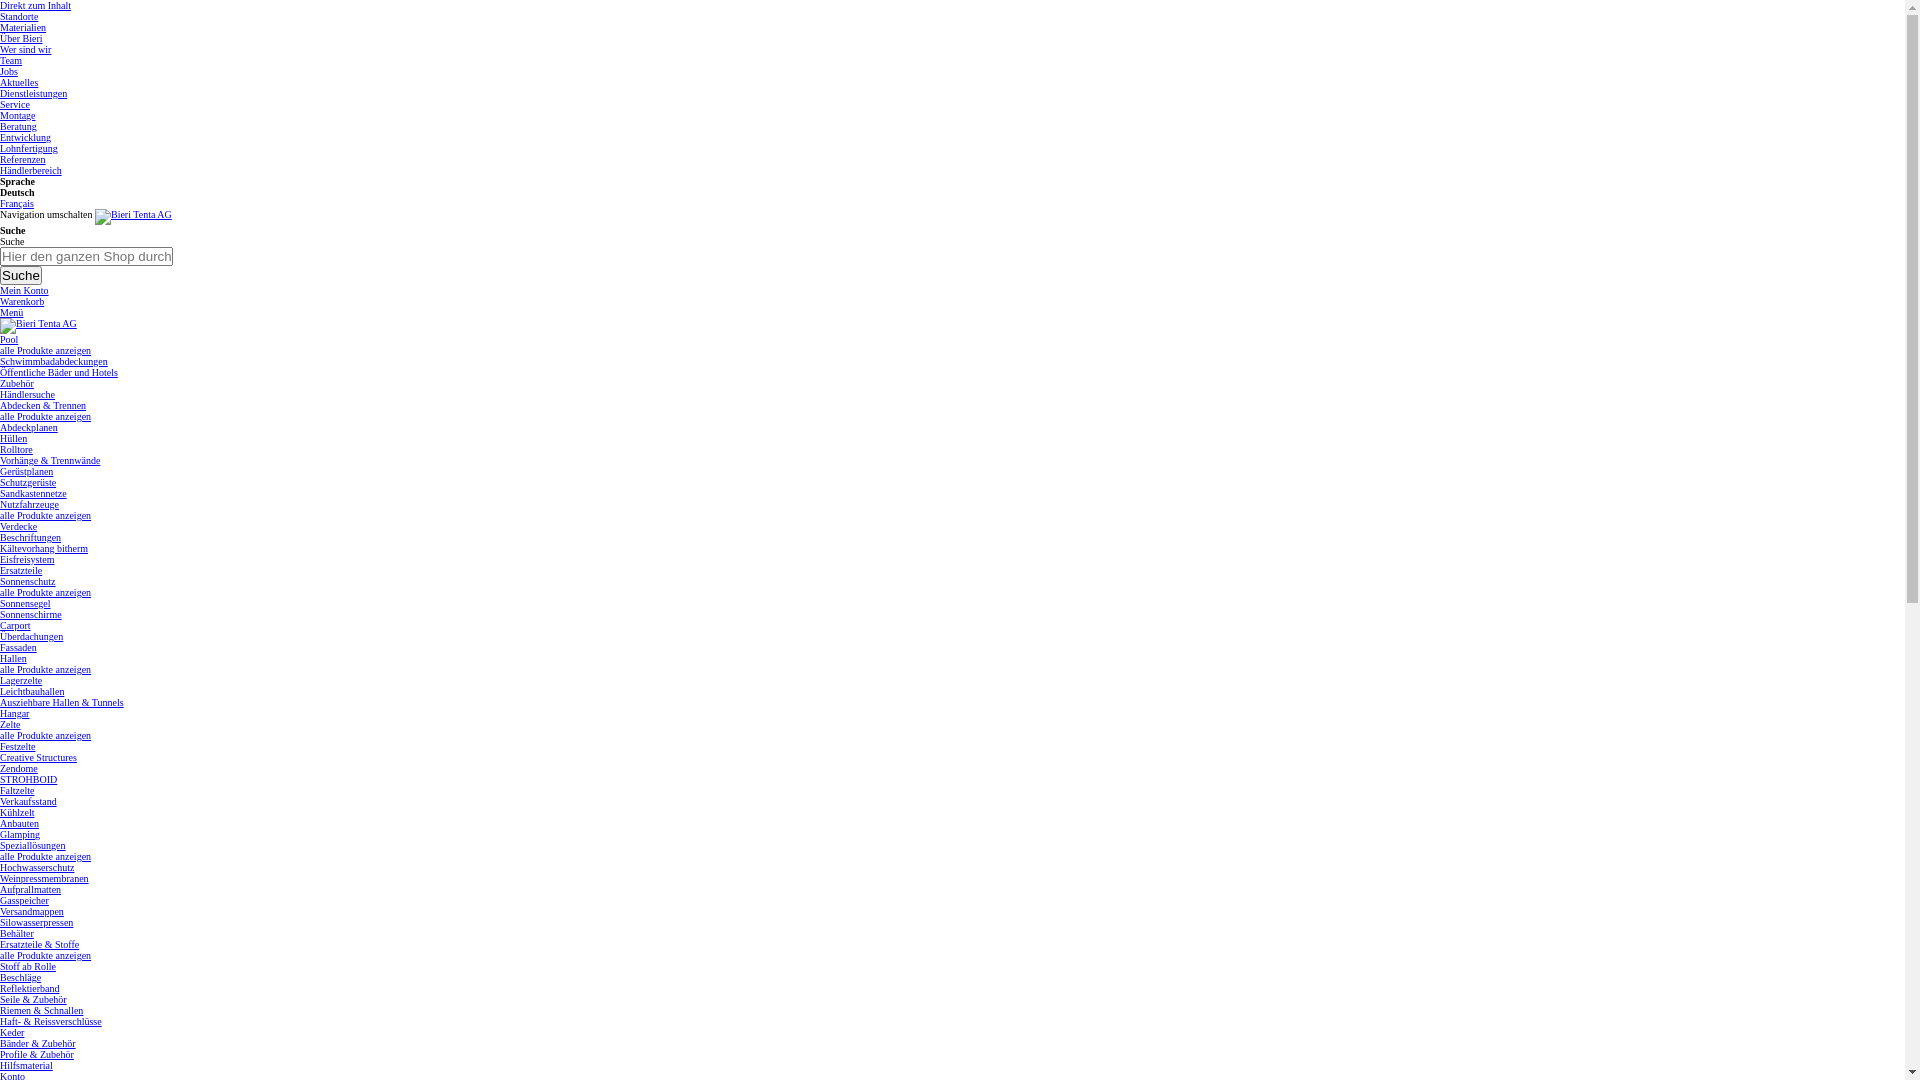 The height and width of the screenshot is (1080, 1920). Describe the element at coordinates (46, 592) in the screenshot. I see `alle Produkte anzeigen` at that location.